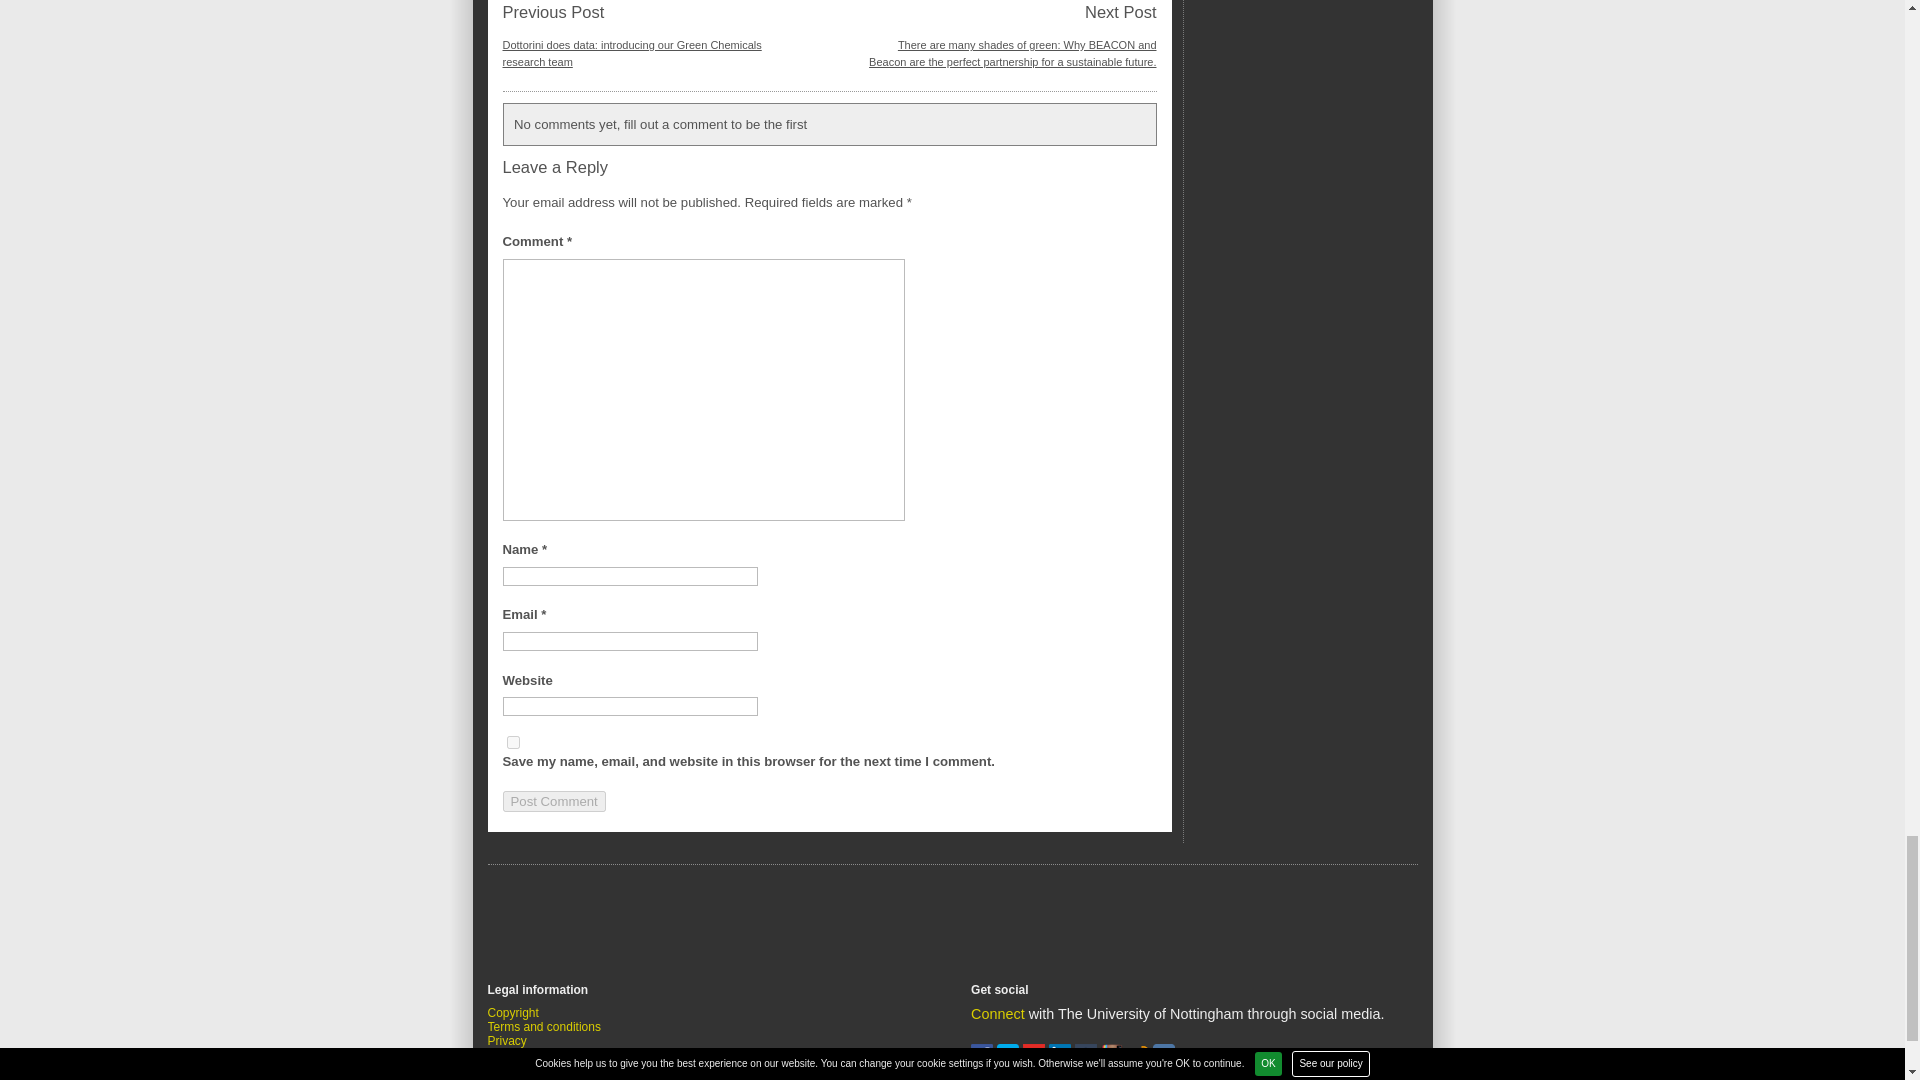 This screenshot has height=1080, width=1920. Describe the element at coordinates (1140, 1061) in the screenshot. I see `Find us on Weibo` at that location.